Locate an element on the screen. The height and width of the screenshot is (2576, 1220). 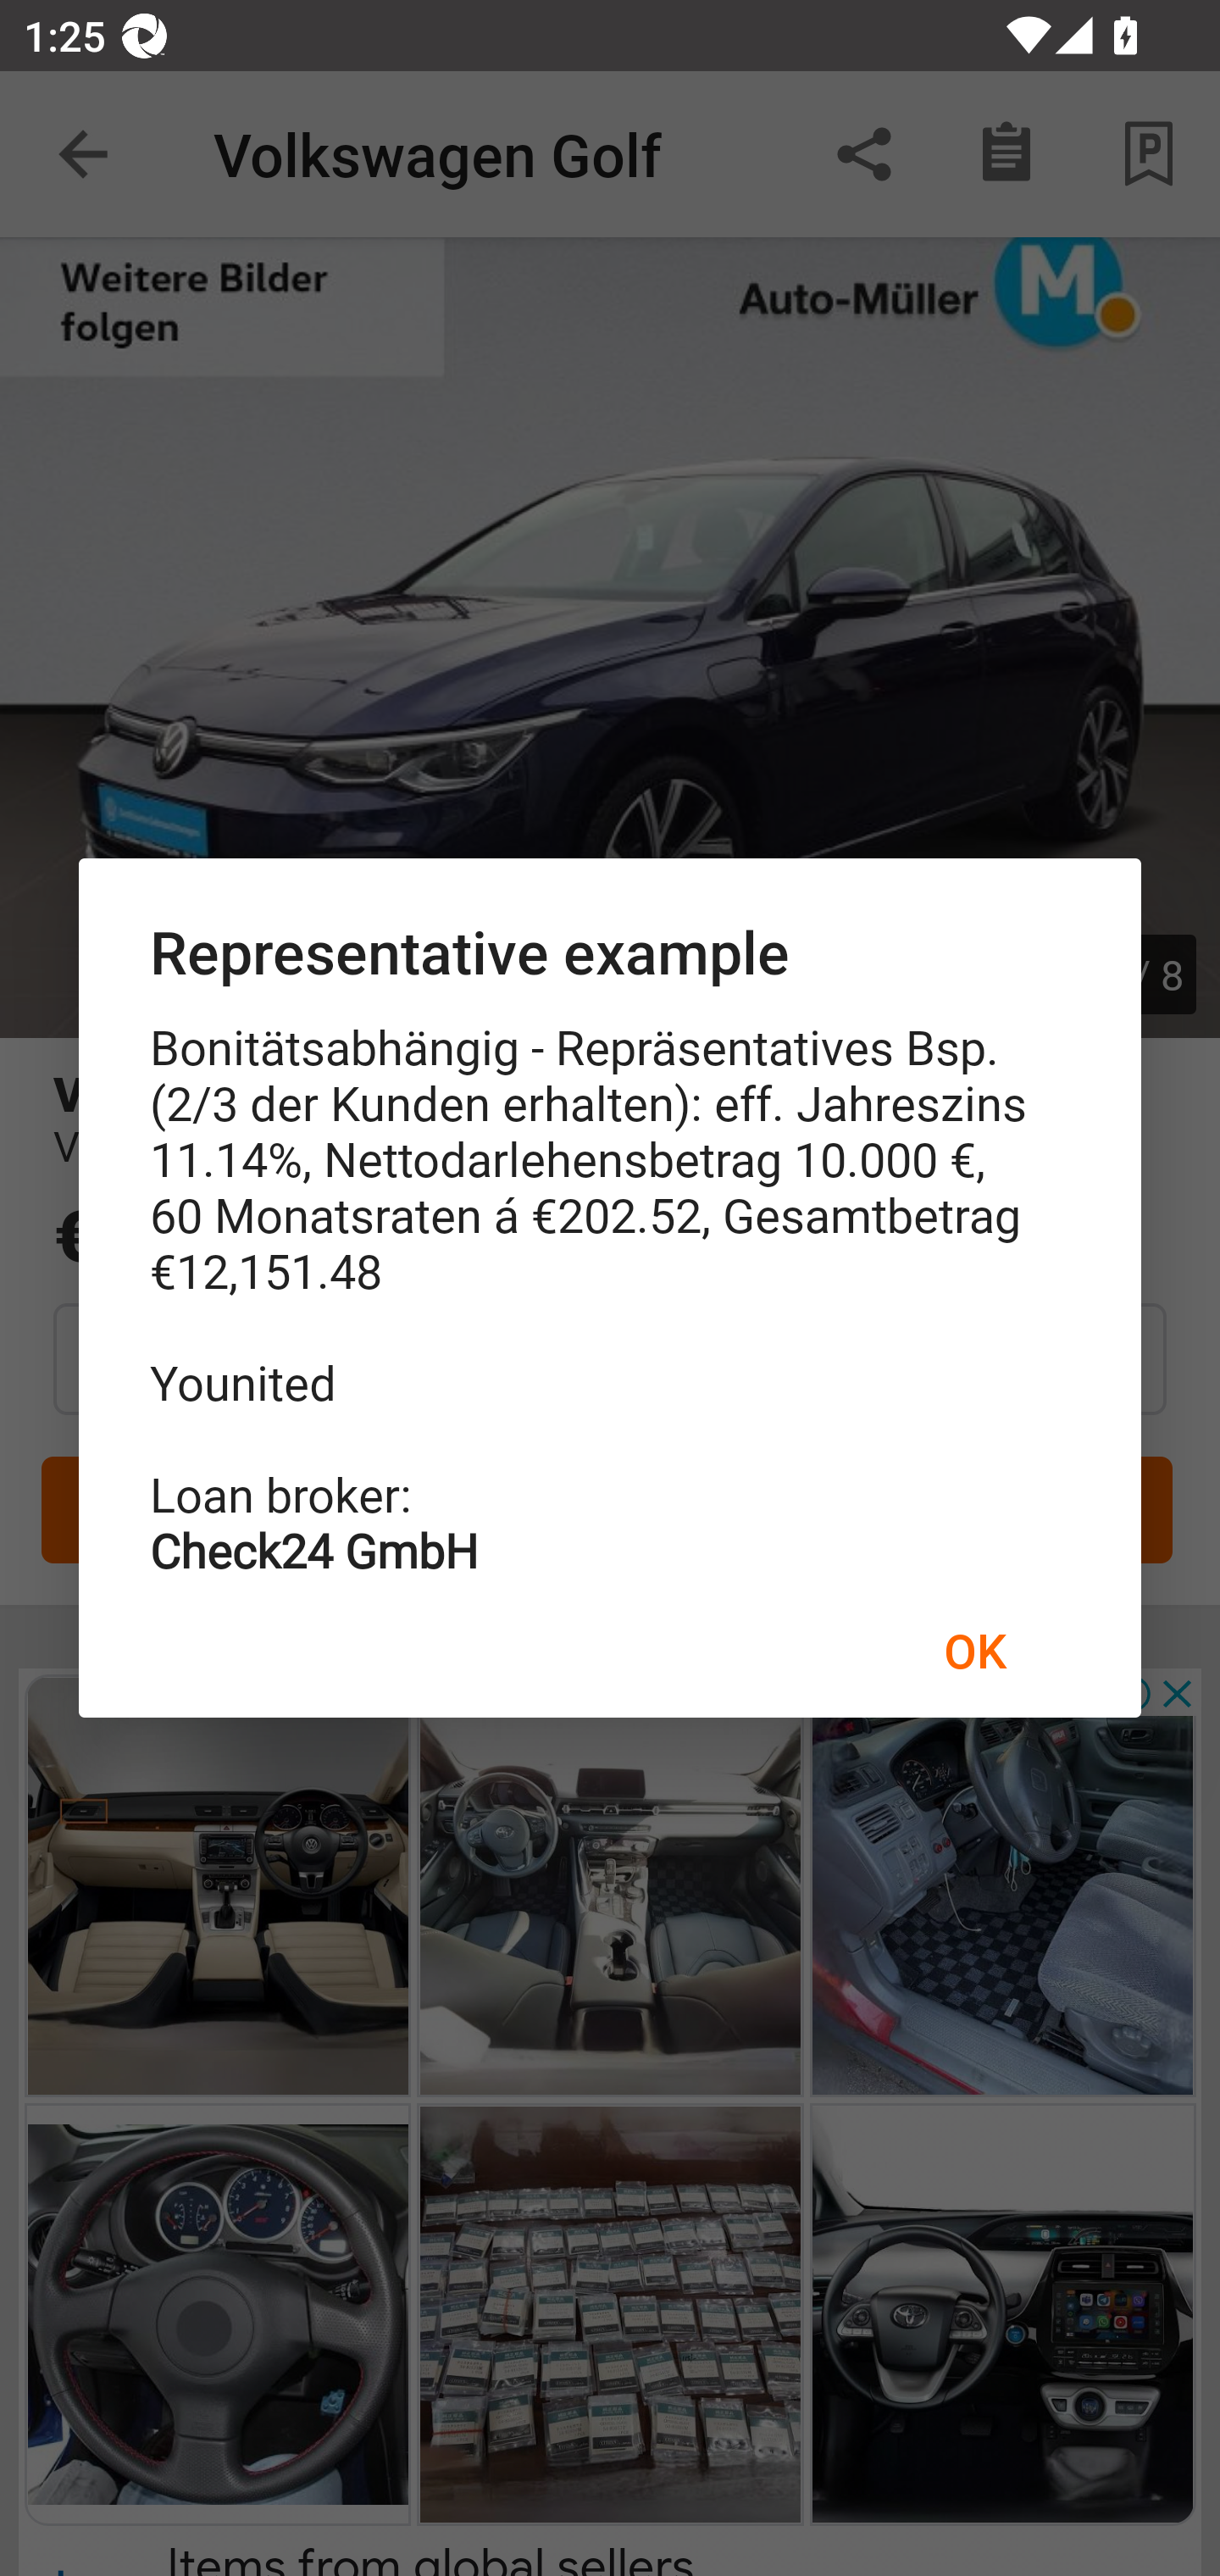
OK is located at coordinates (974, 1649).